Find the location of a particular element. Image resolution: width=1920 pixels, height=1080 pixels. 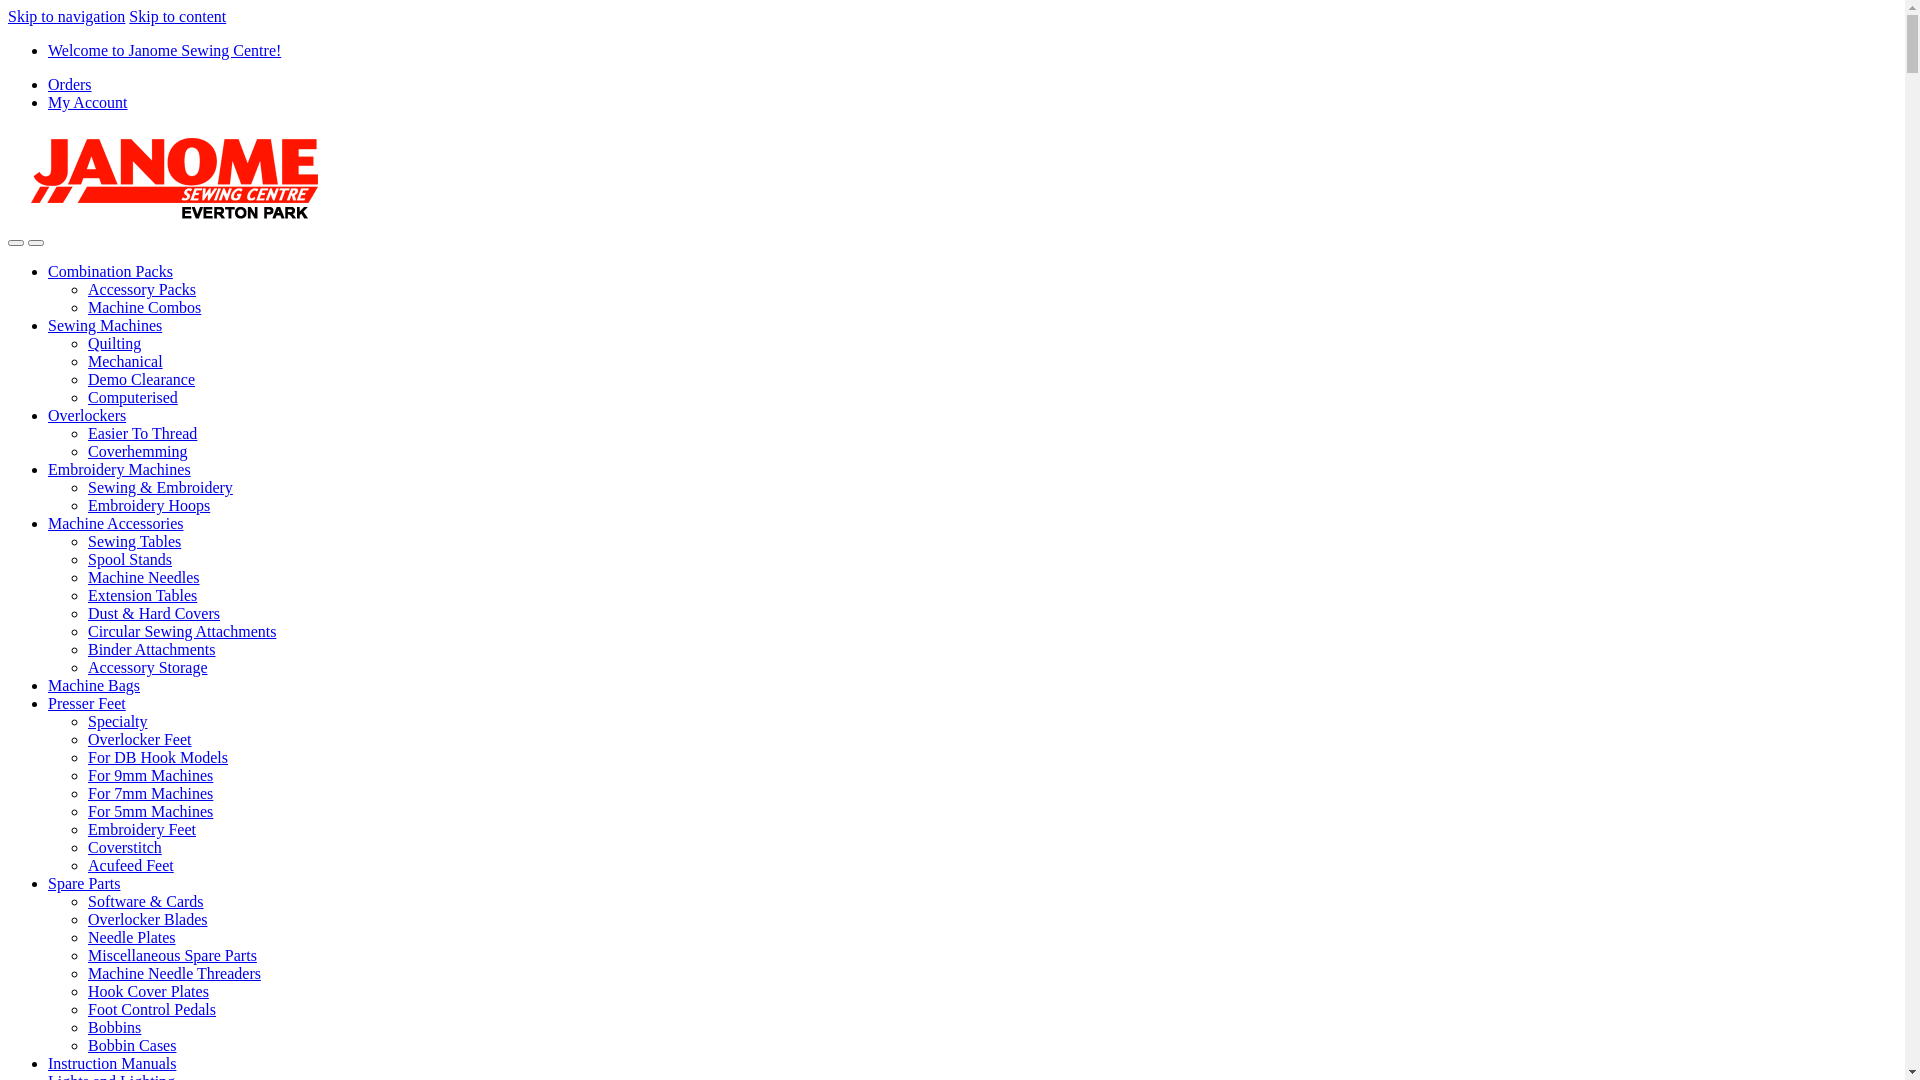

Welcome to Janome Sewing Centre! is located at coordinates (164, 50).